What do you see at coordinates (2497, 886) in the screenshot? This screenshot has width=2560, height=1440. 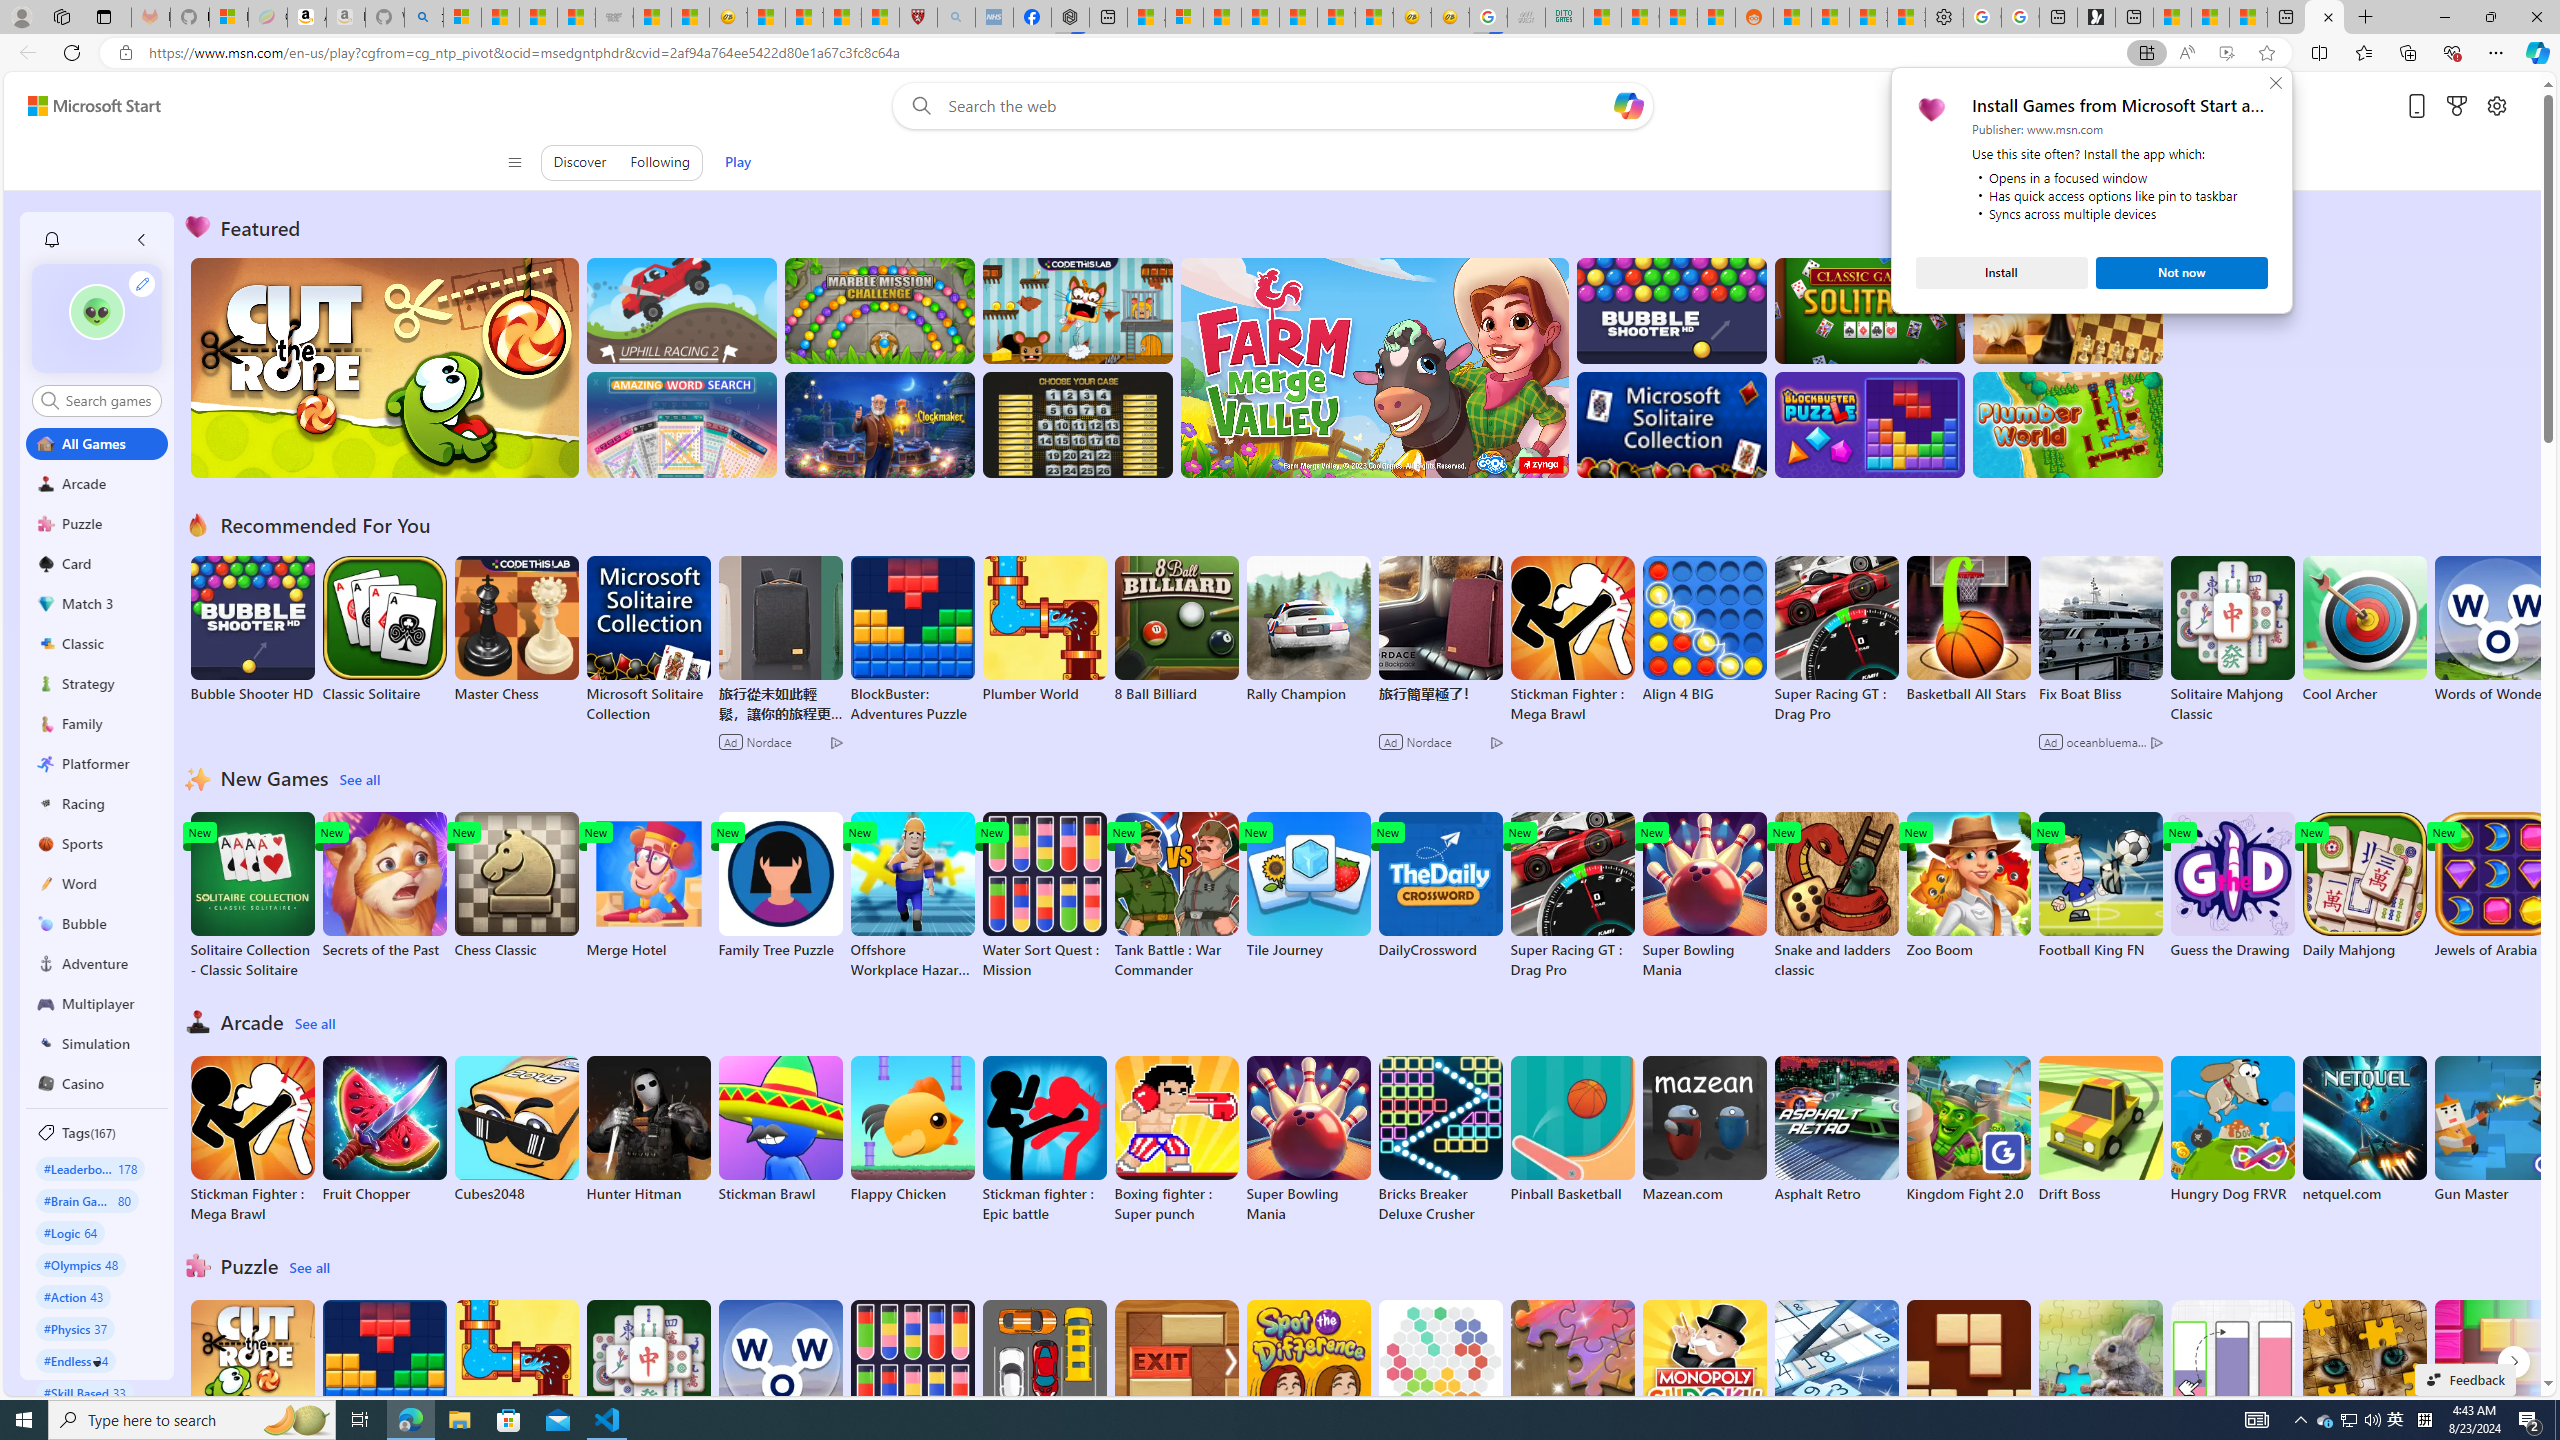 I see `Jewels of Arabia` at bounding box center [2497, 886].